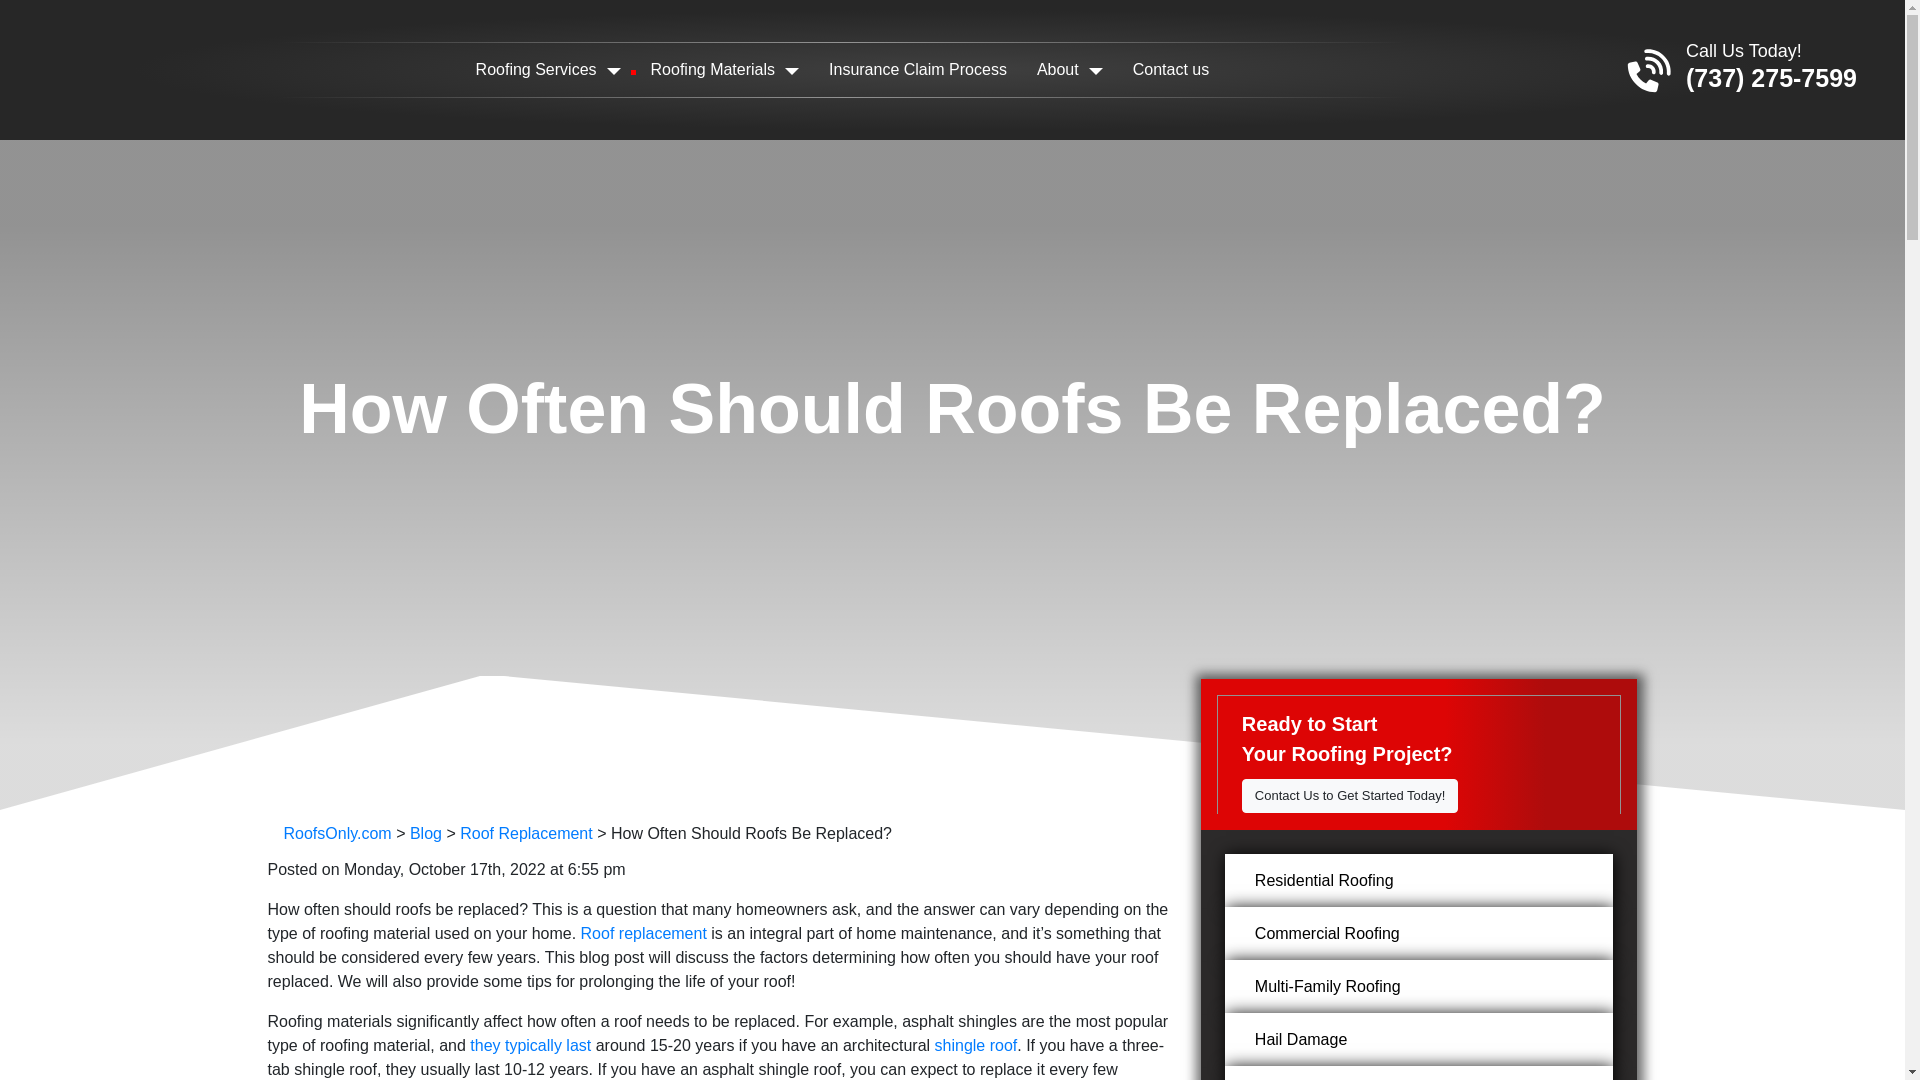  What do you see at coordinates (338, 834) in the screenshot?
I see `RoofsOnly.com` at bounding box center [338, 834].